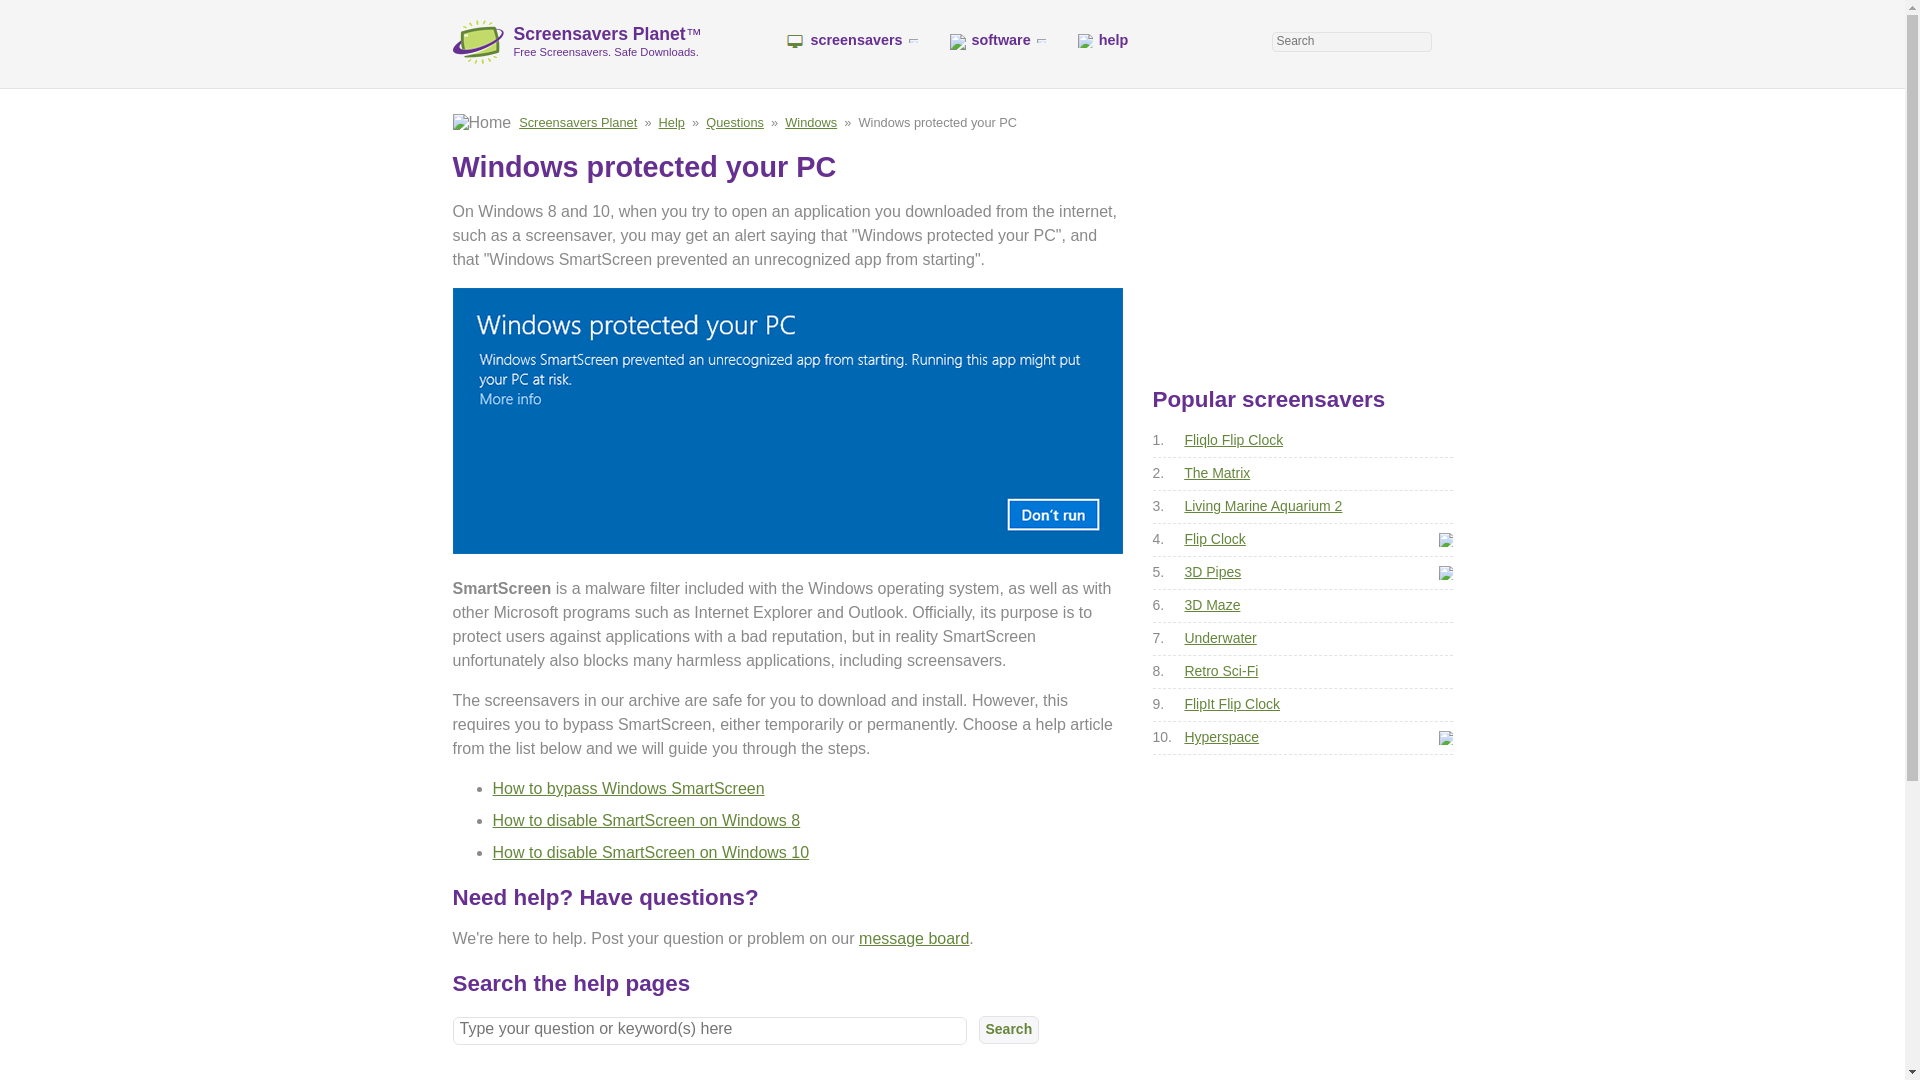 This screenshot has height=1080, width=1920. Describe the element at coordinates (1263, 506) in the screenshot. I see `Living Marine Aquarium 2` at that location.